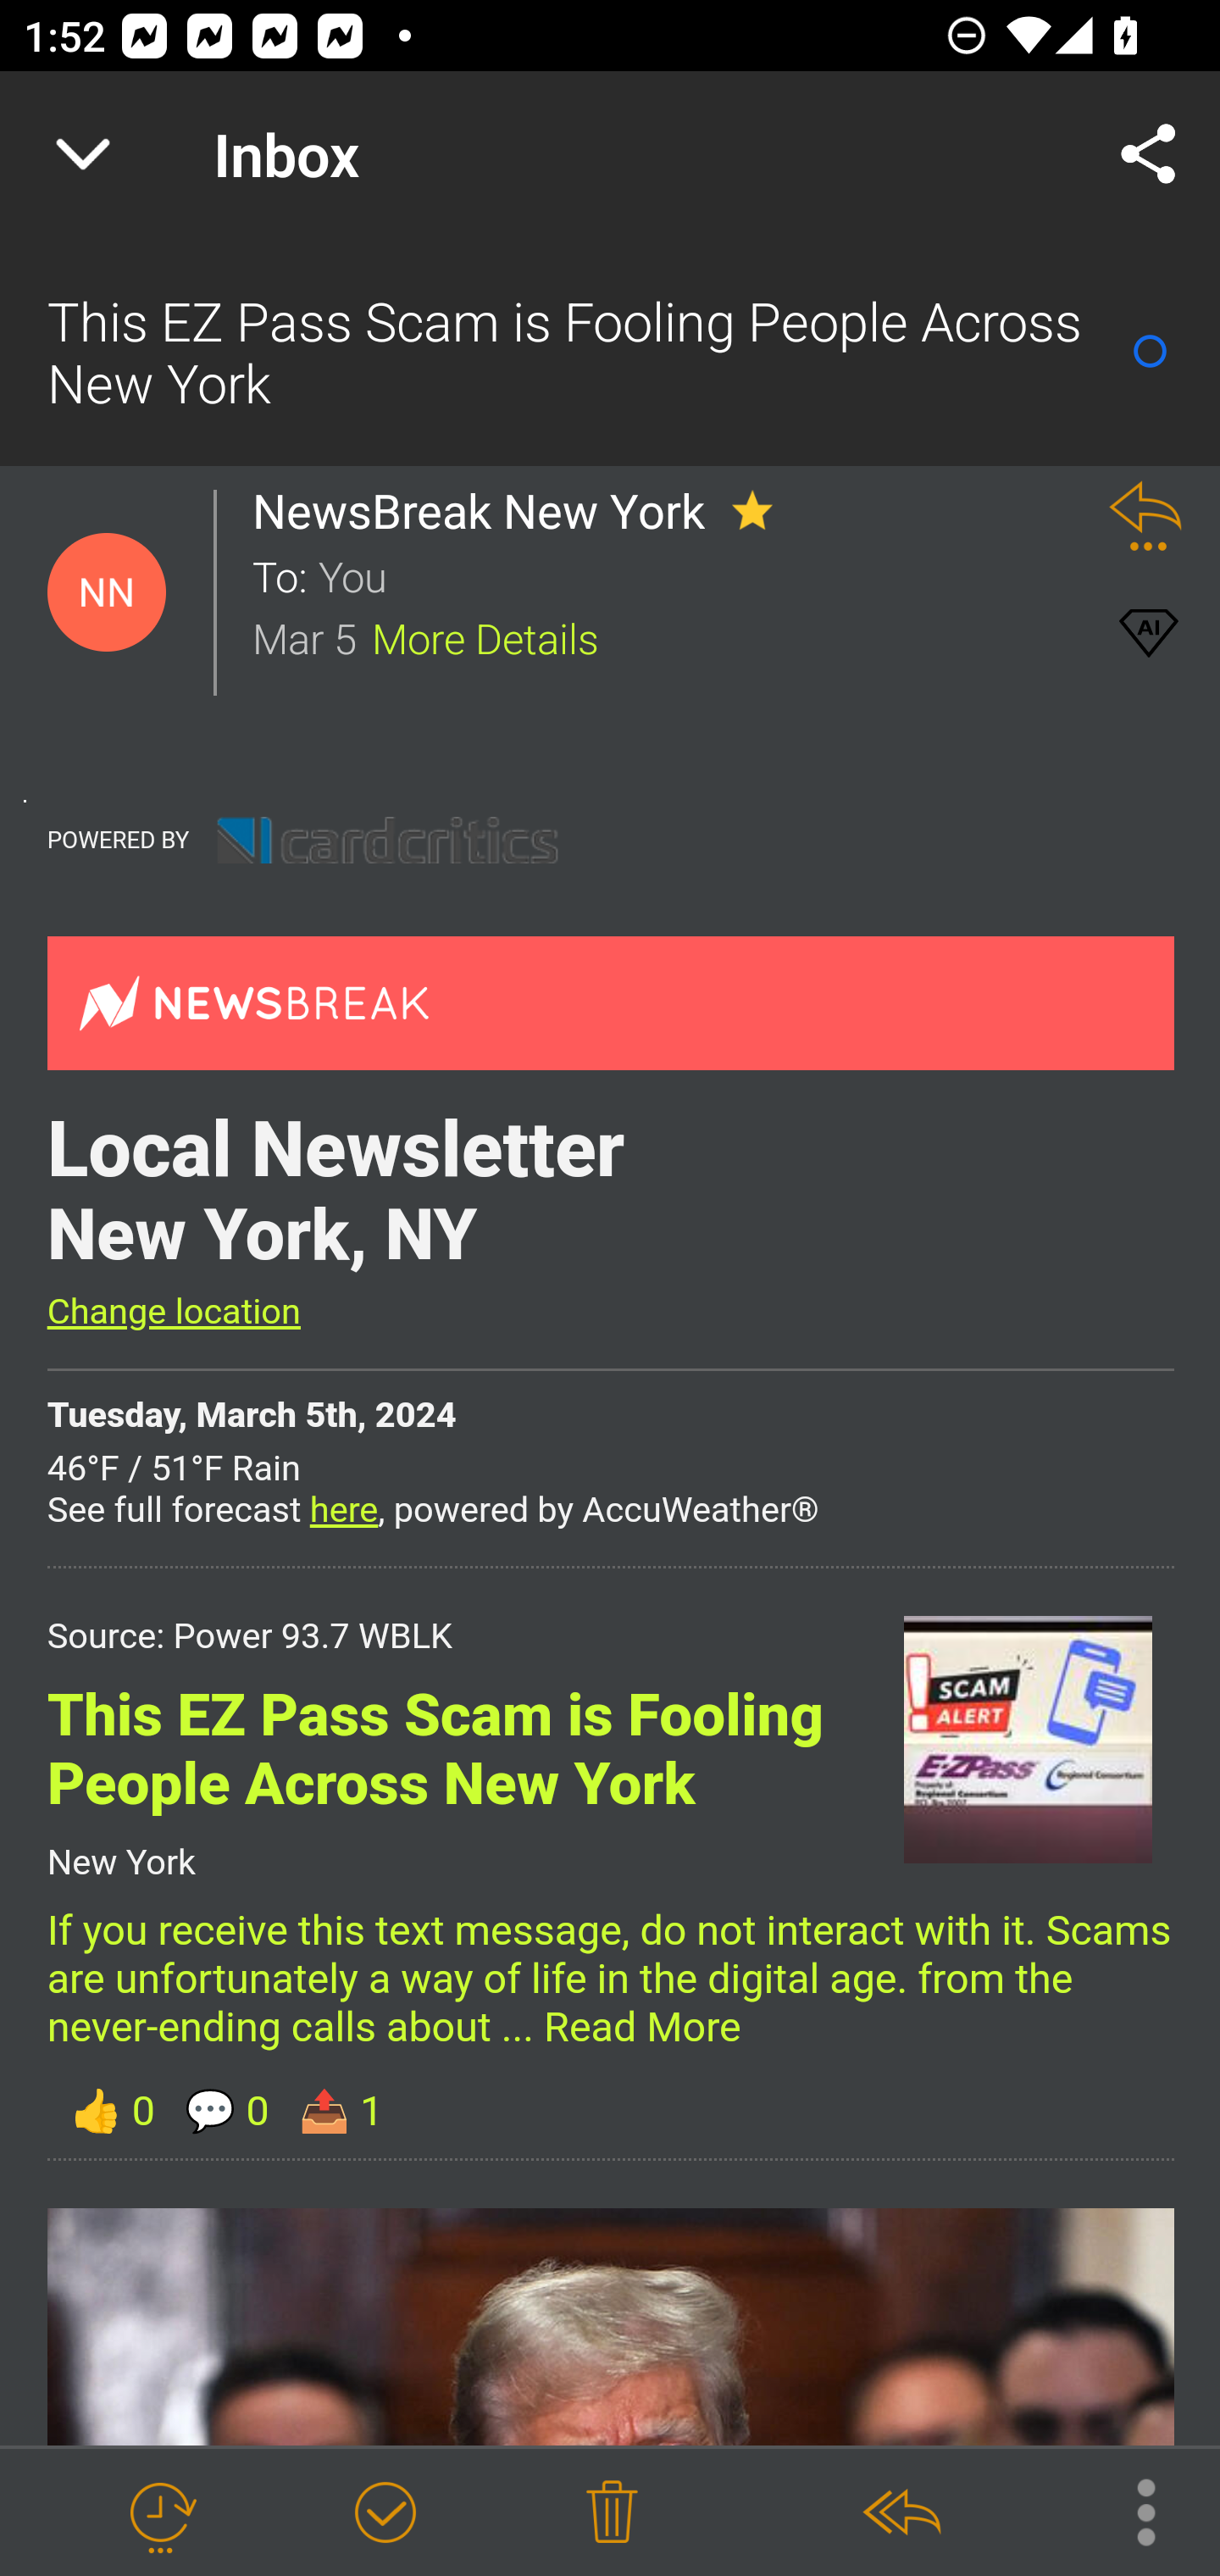 This screenshot has height=2576, width=1220. Describe the element at coordinates (385, 2513) in the screenshot. I see `Mark as Done` at that location.